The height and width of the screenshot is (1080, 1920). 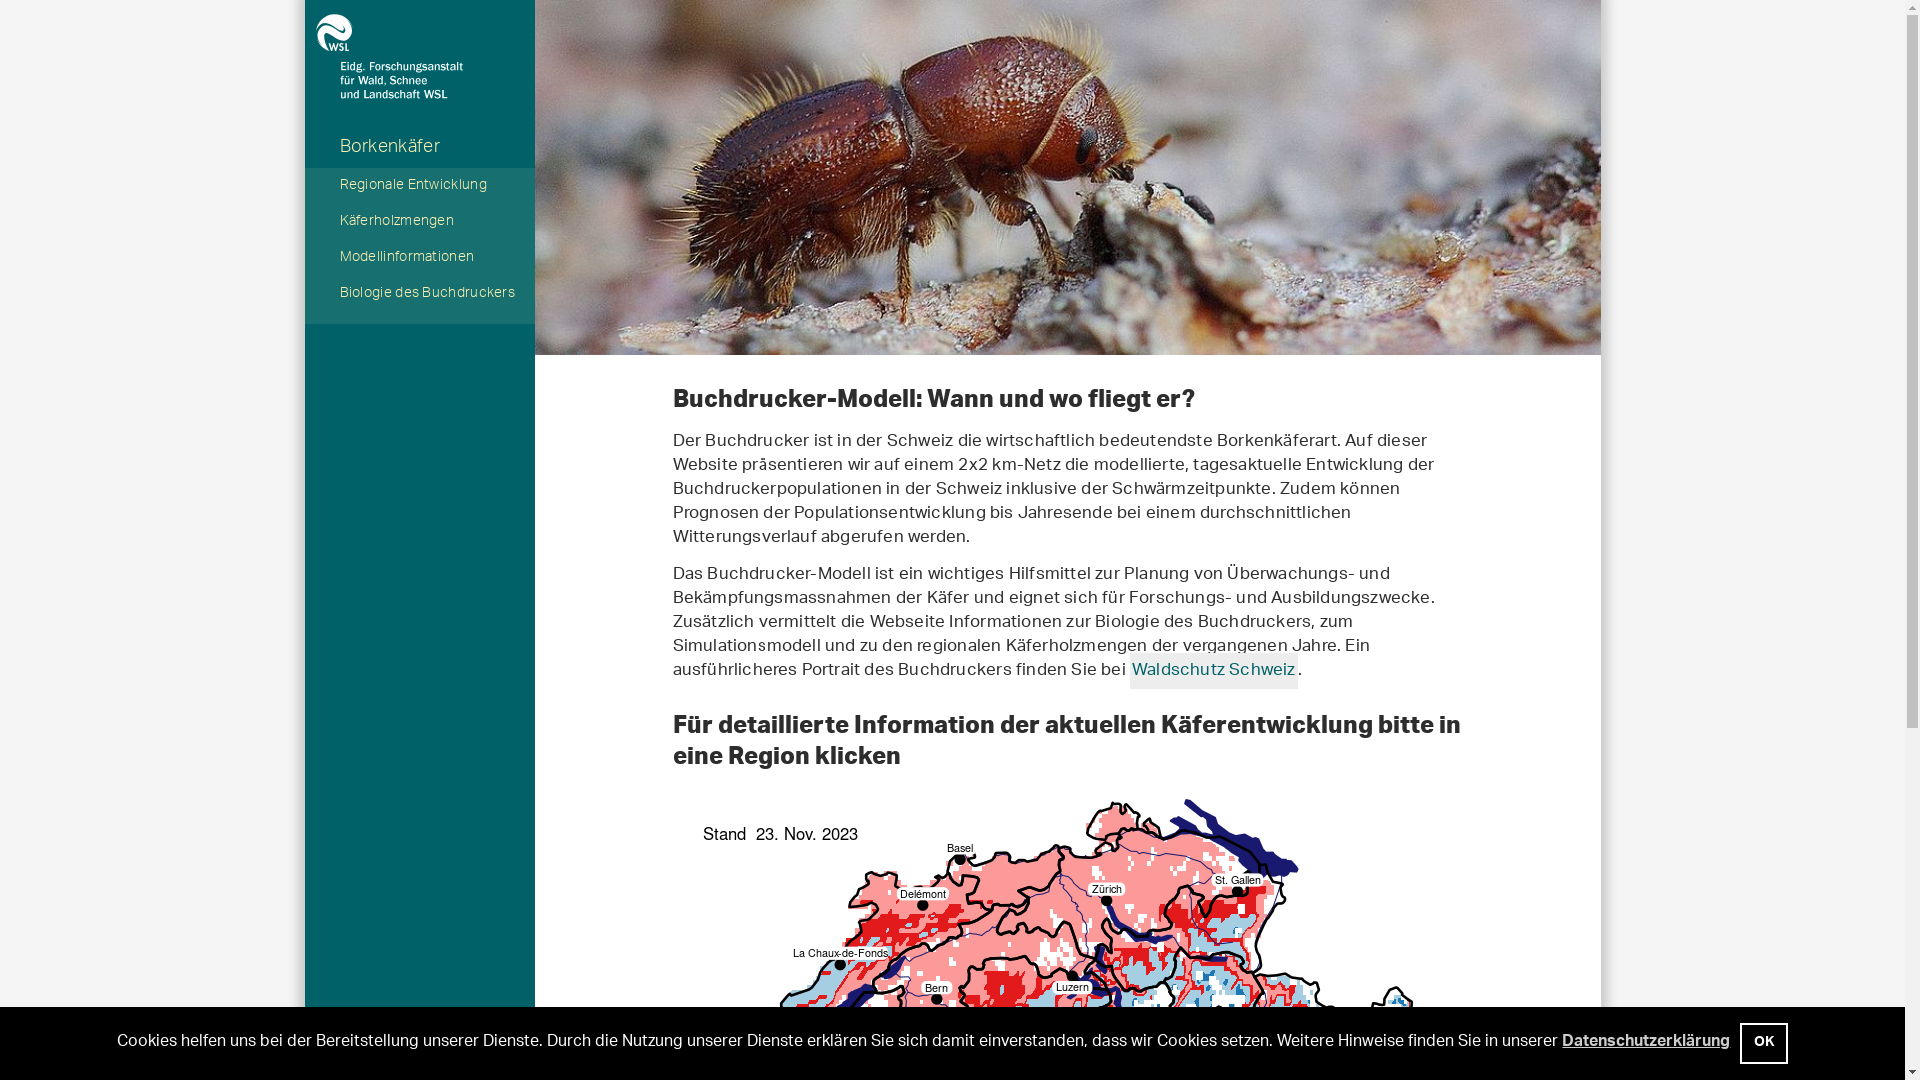 What do you see at coordinates (599, 1054) in the screenshot?
I see `Rechtliches` at bounding box center [599, 1054].